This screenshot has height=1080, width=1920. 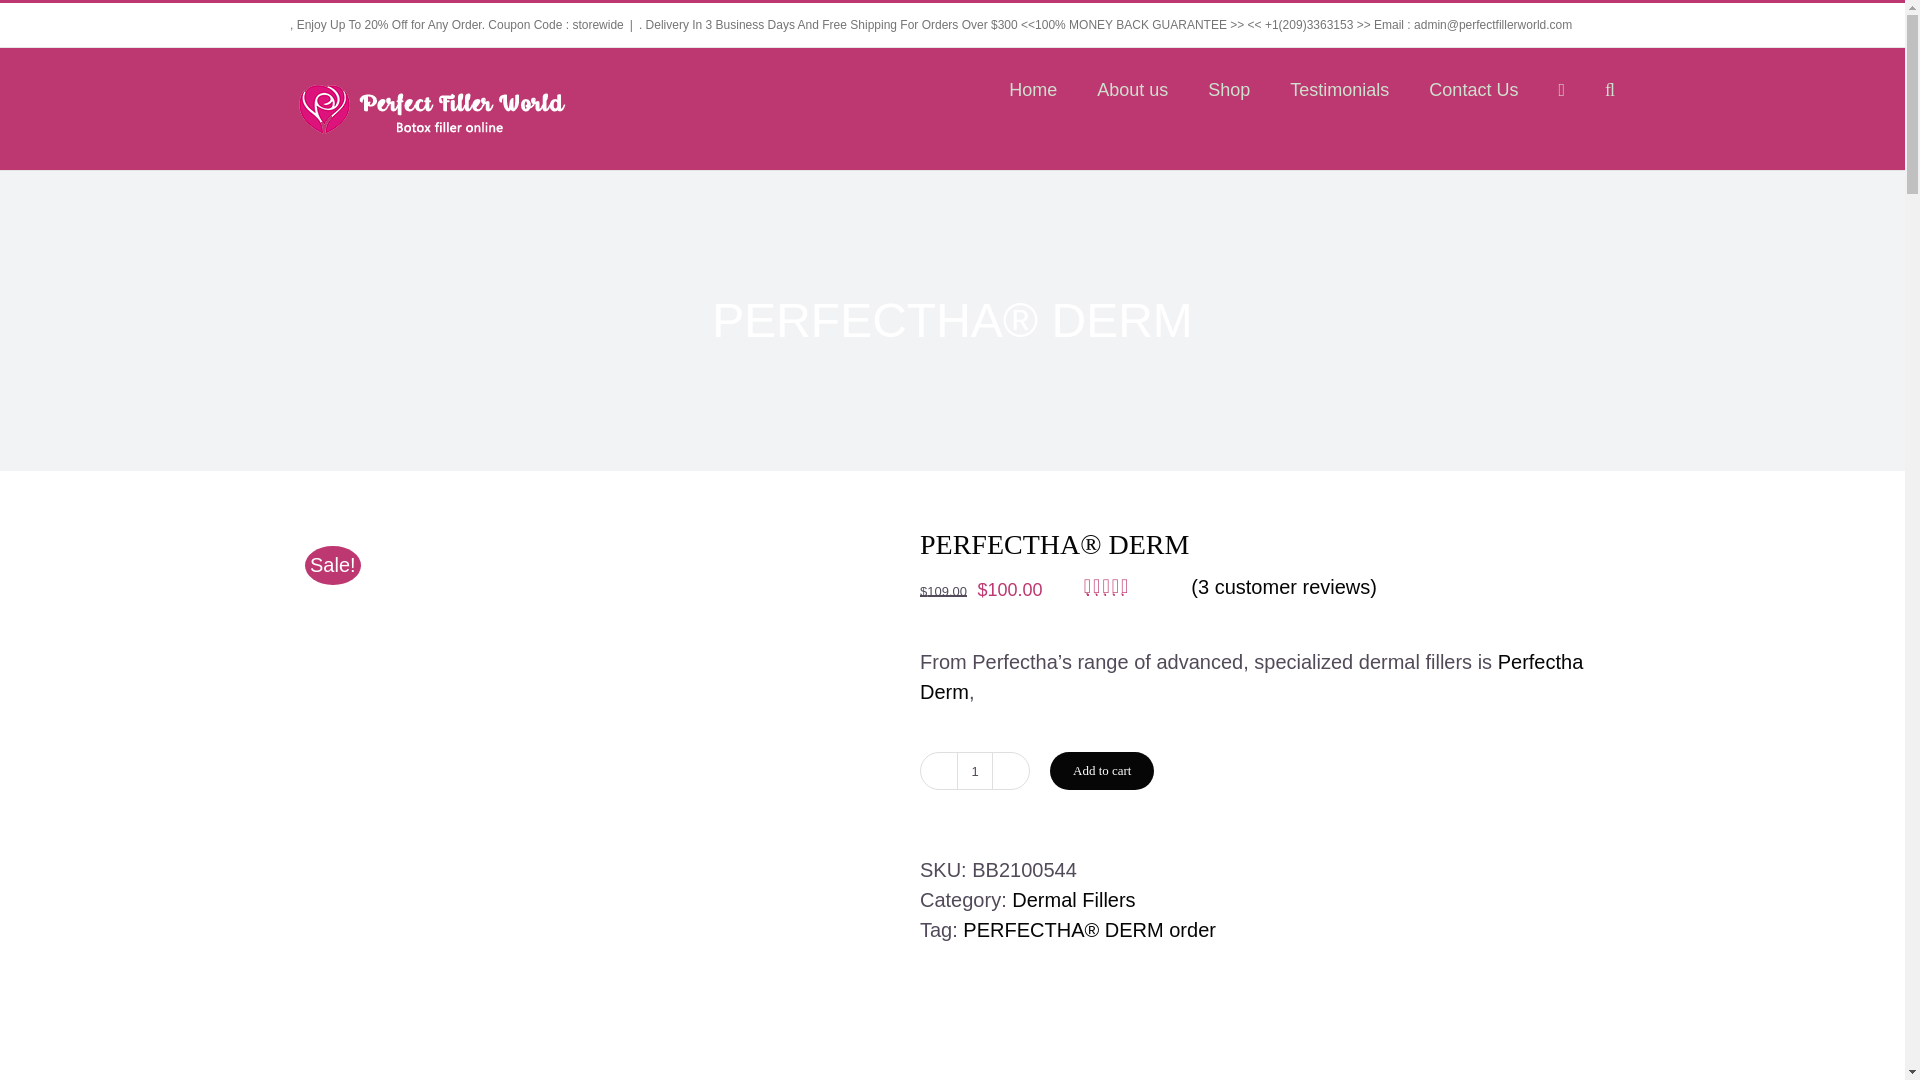 What do you see at coordinates (974, 770) in the screenshot?
I see `1` at bounding box center [974, 770].